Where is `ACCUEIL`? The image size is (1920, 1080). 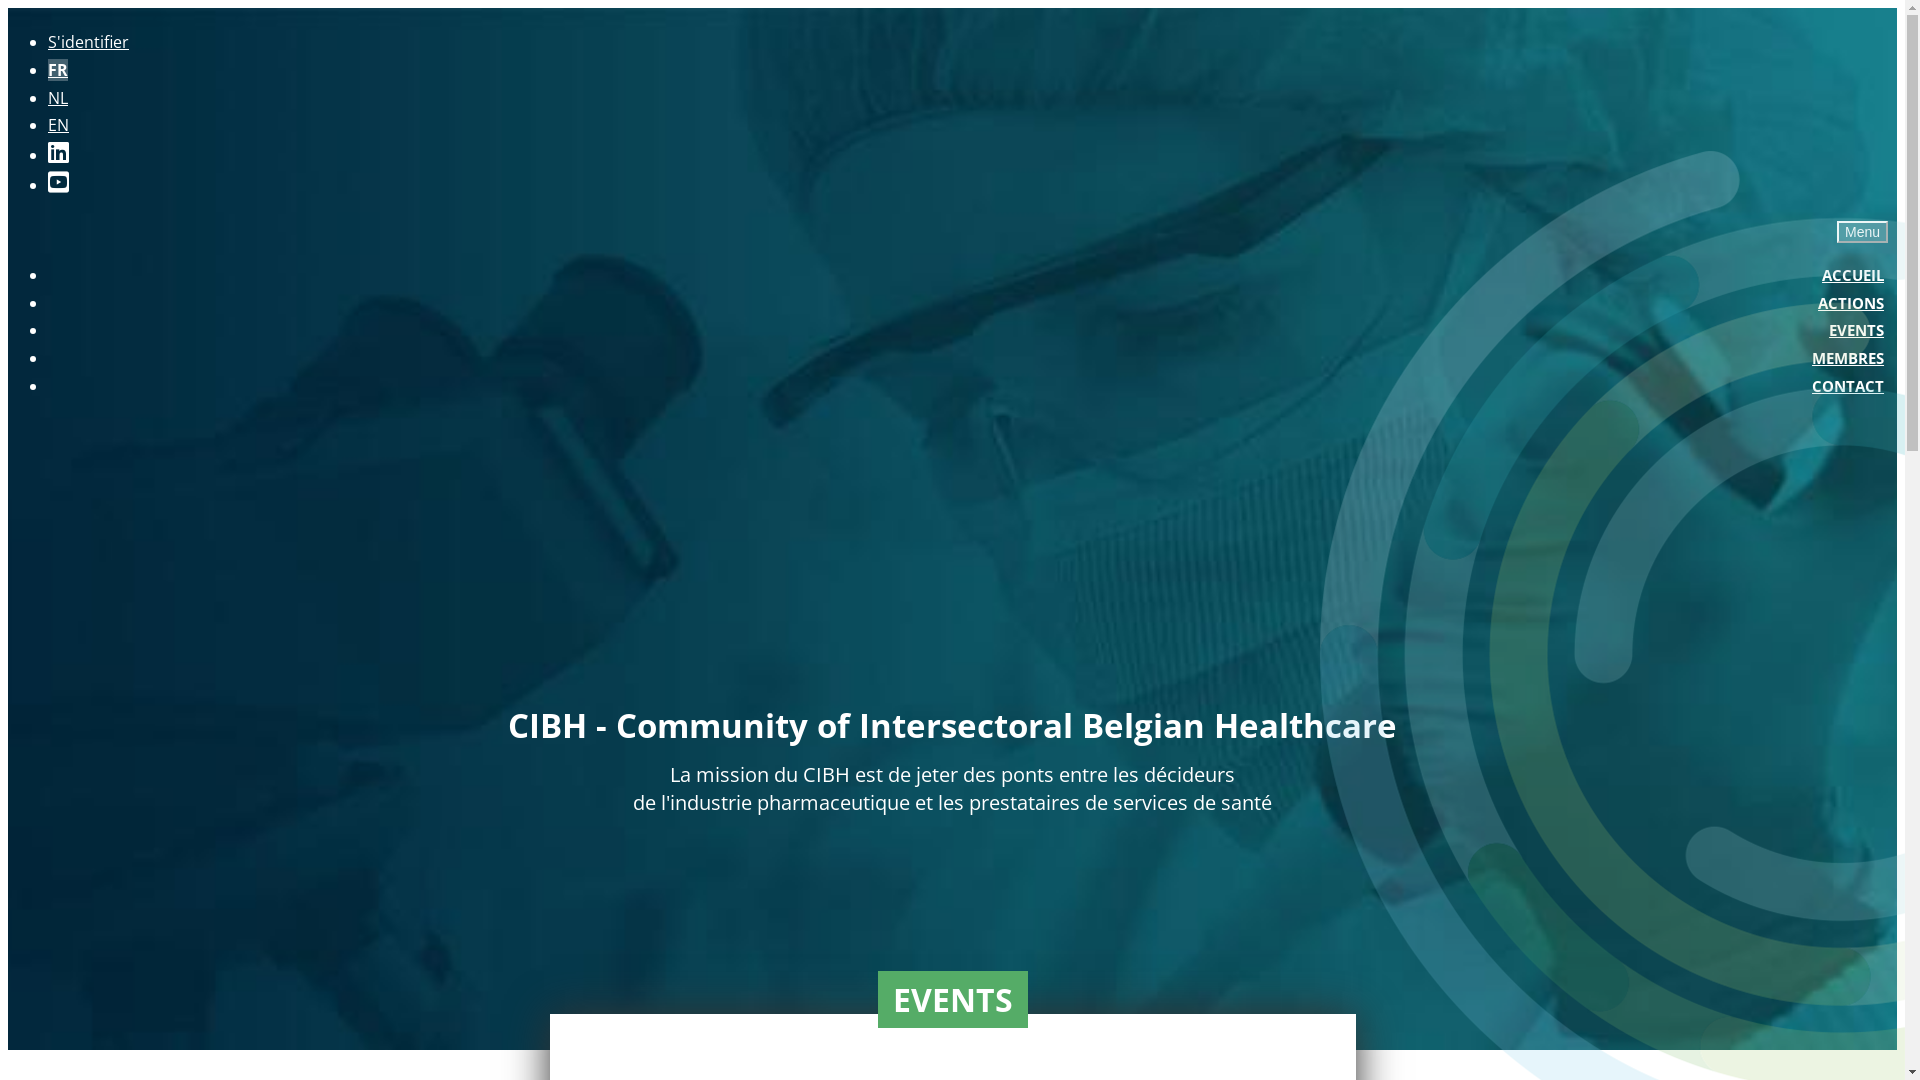 ACCUEIL is located at coordinates (1853, 275).